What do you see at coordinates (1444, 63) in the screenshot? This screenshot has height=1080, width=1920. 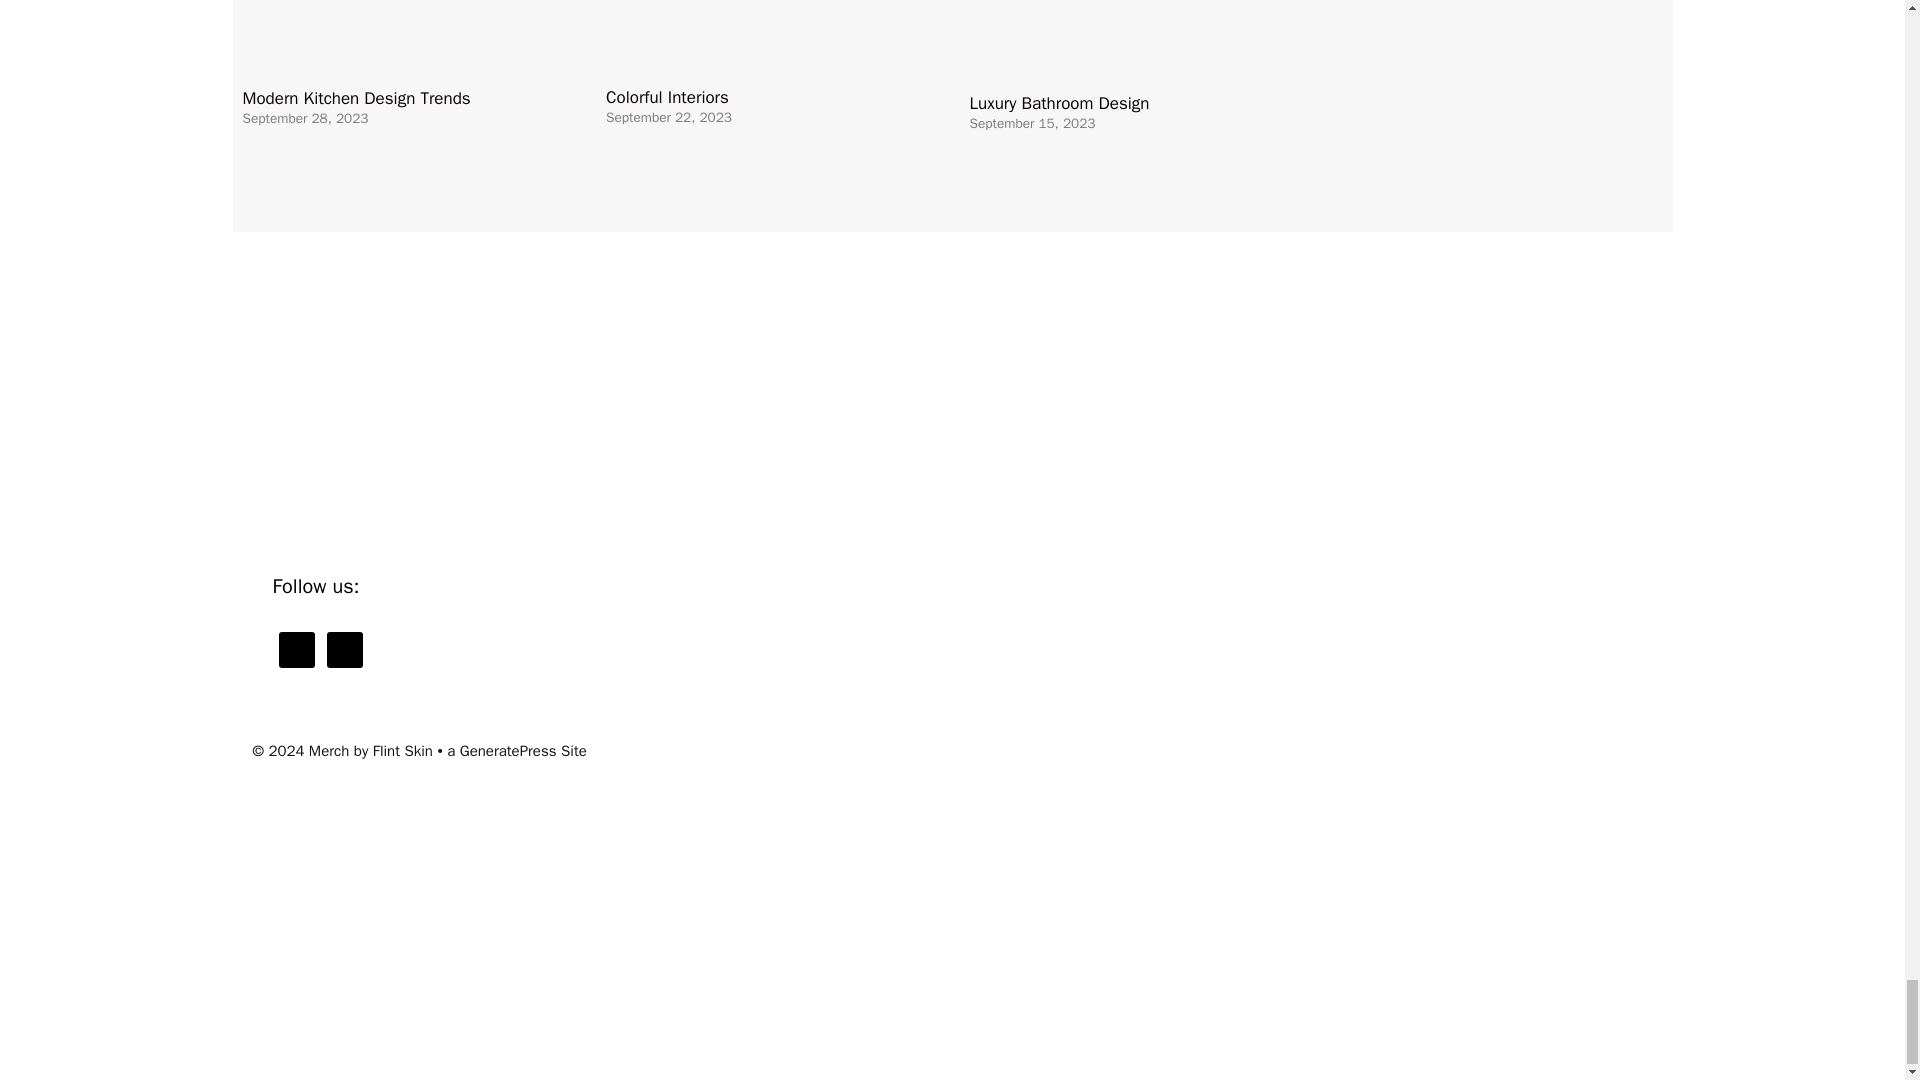 I see `Luxury Bathroom Design` at bounding box center [1444, 63].